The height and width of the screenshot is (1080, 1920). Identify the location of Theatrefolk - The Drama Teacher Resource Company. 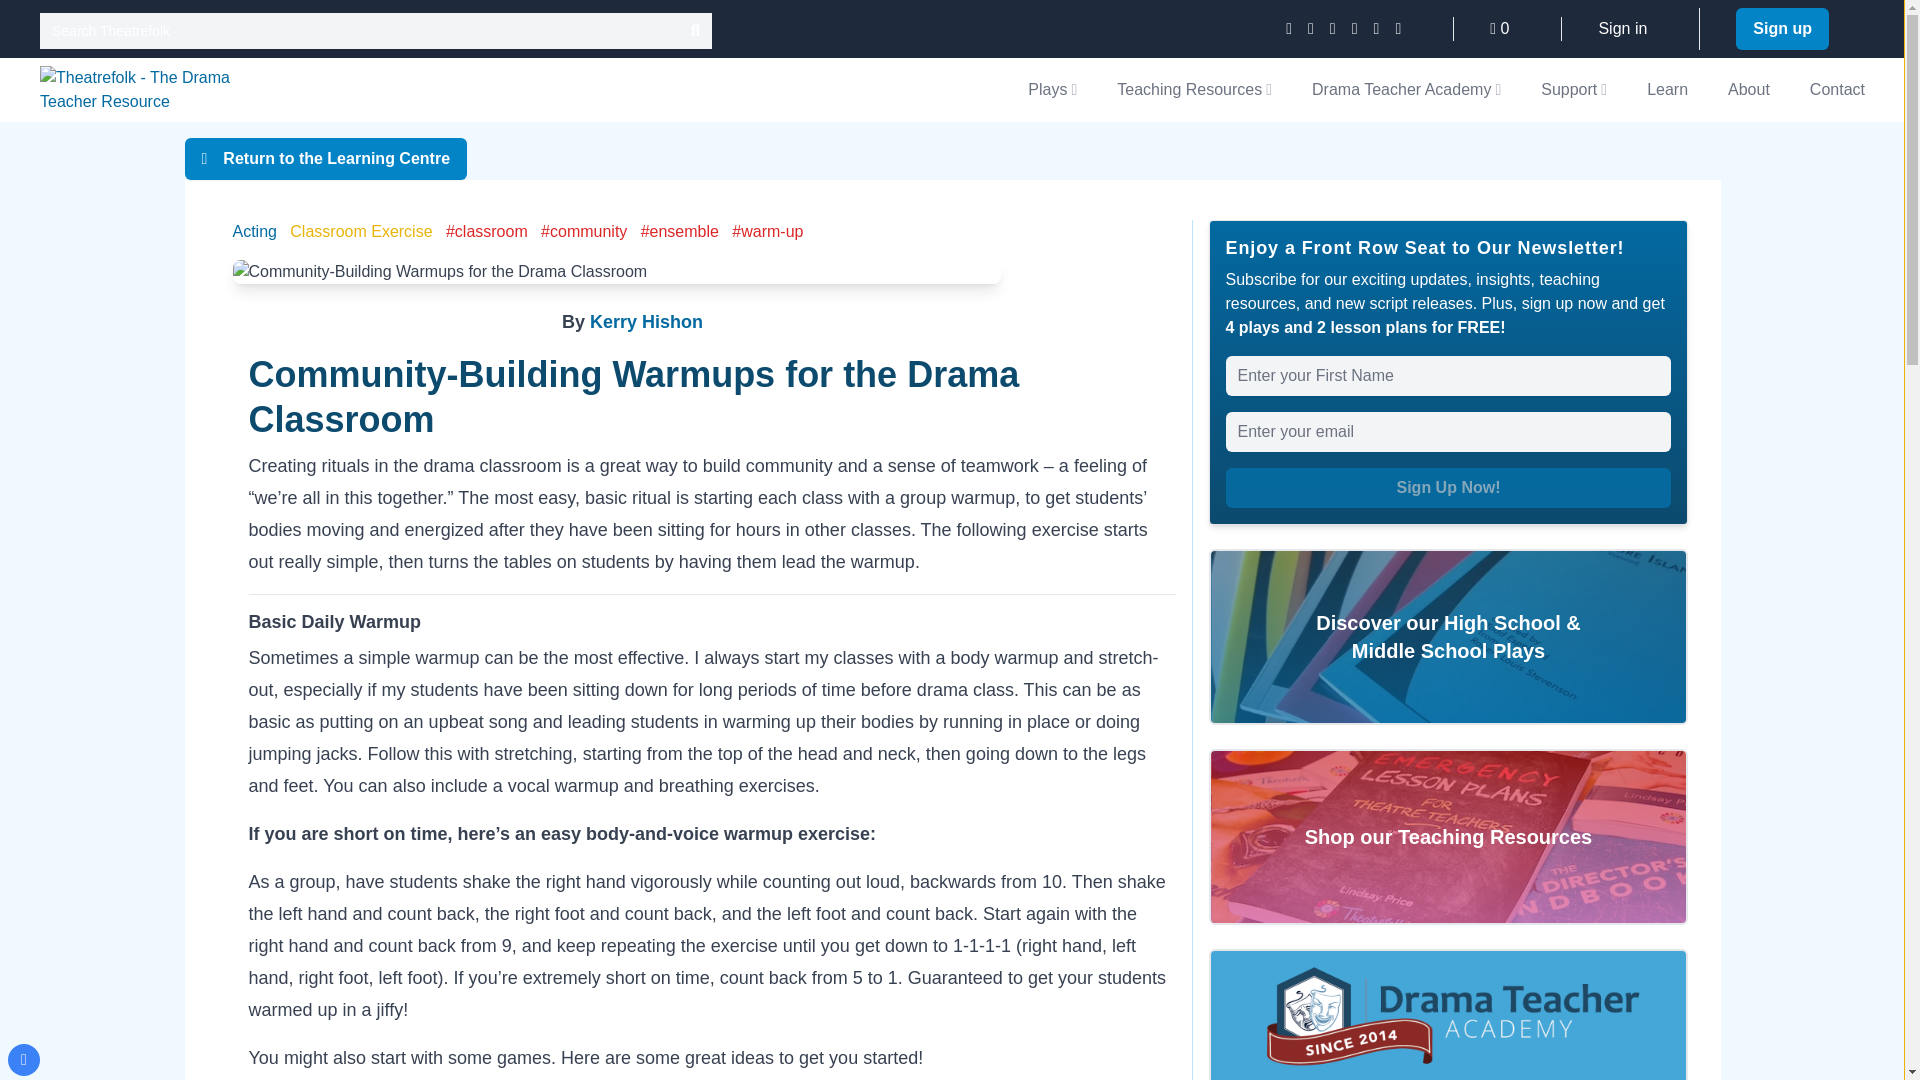
(136, 90).